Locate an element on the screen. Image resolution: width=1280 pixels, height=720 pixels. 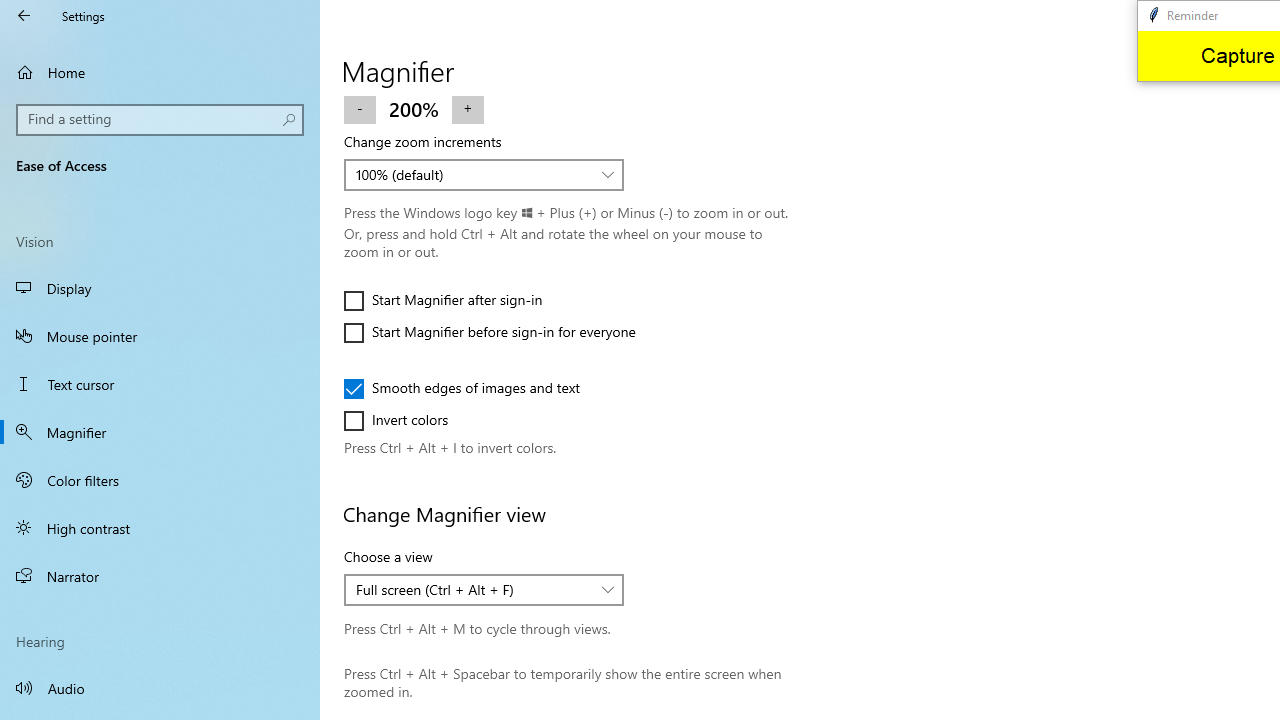
Color filters is located at coordinates (160, 479).